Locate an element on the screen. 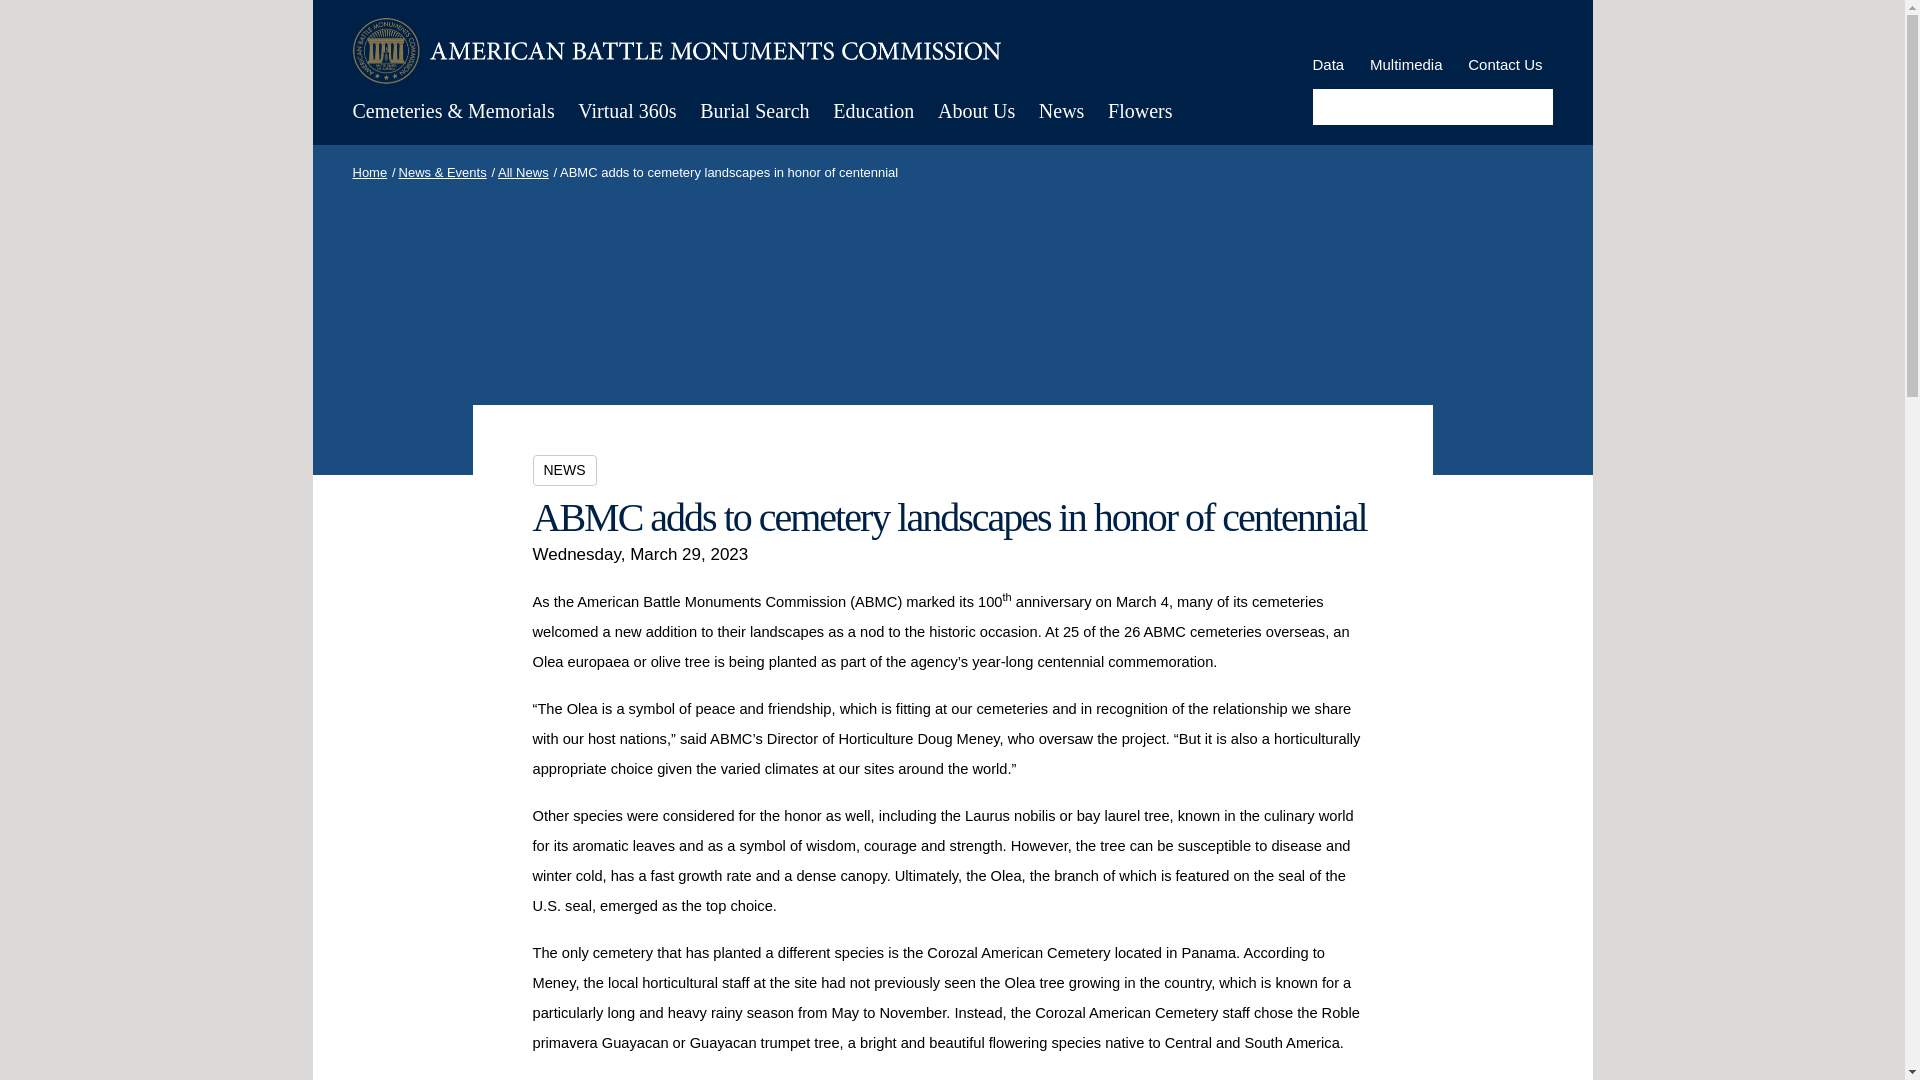  Burial Search is located at coordinates (754, 110).